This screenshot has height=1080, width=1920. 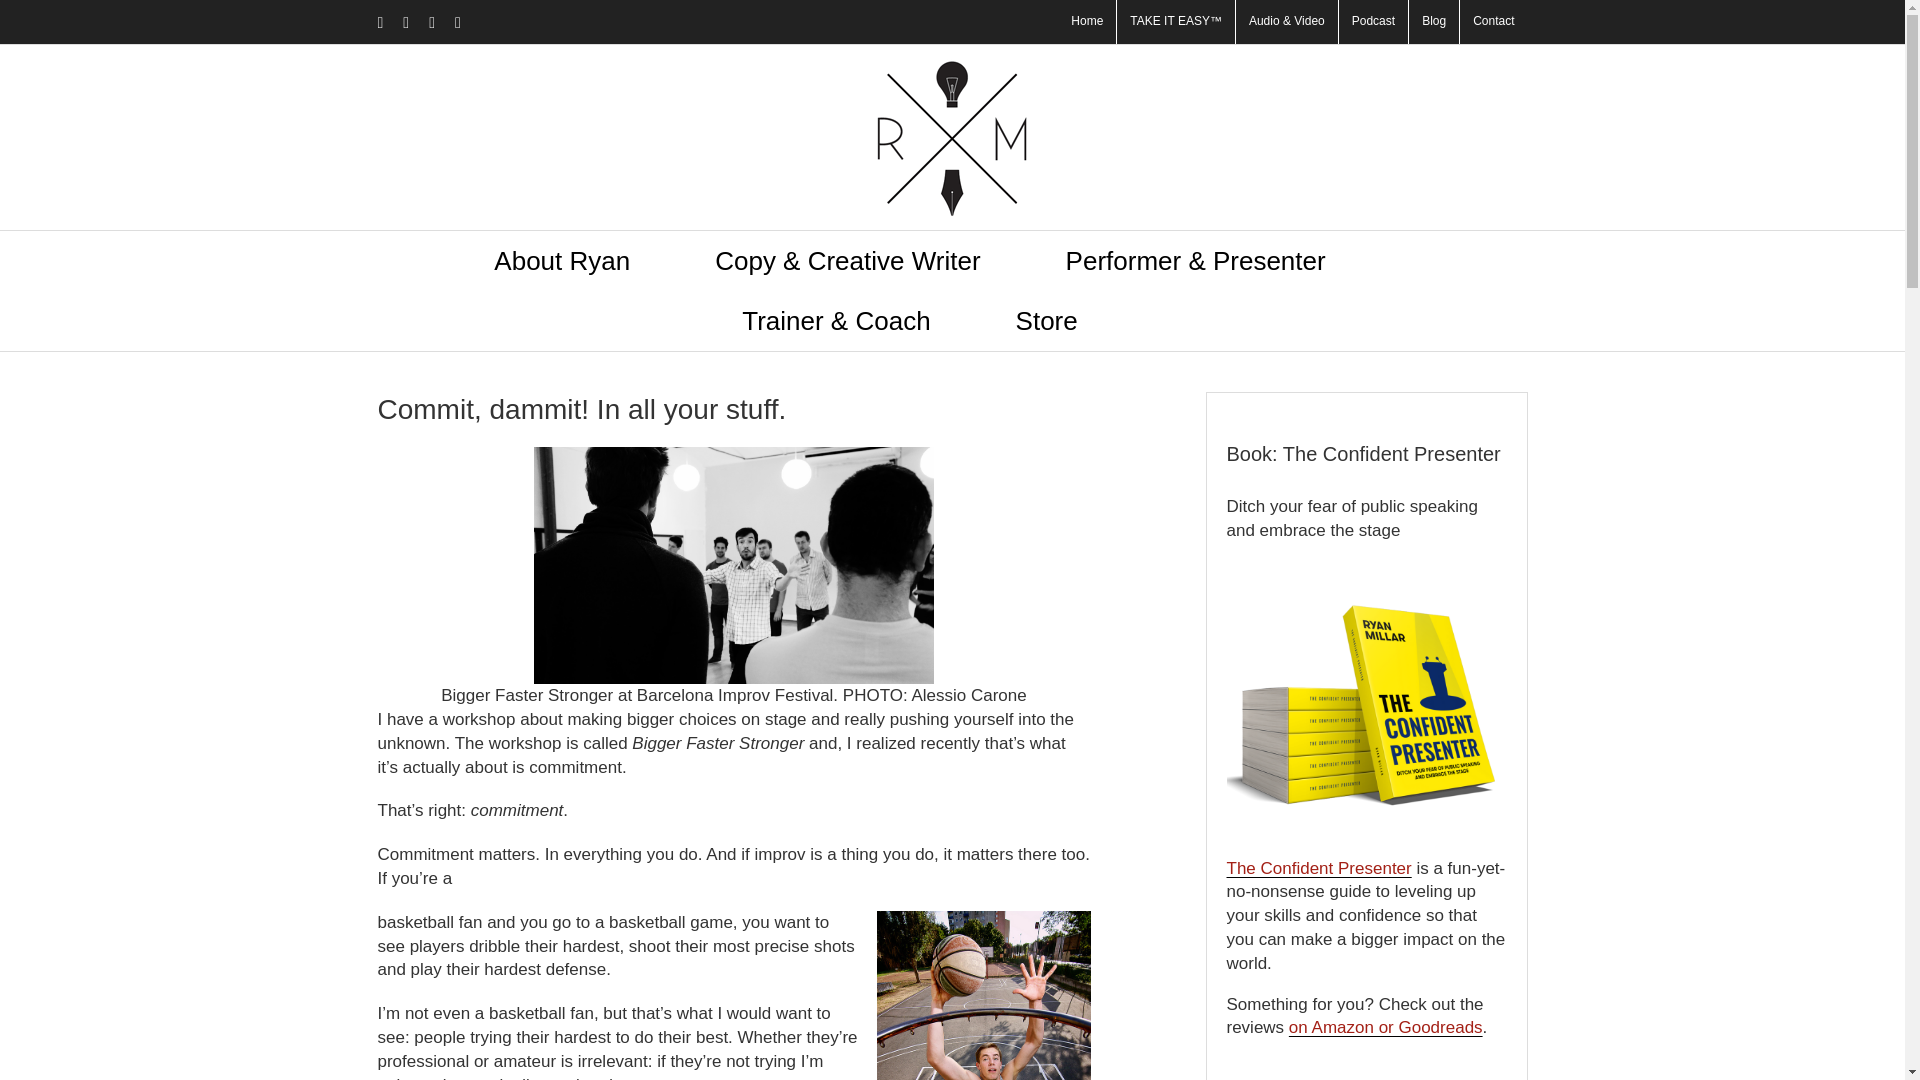 I want to click on Blog, so click(x=1434, y=22).